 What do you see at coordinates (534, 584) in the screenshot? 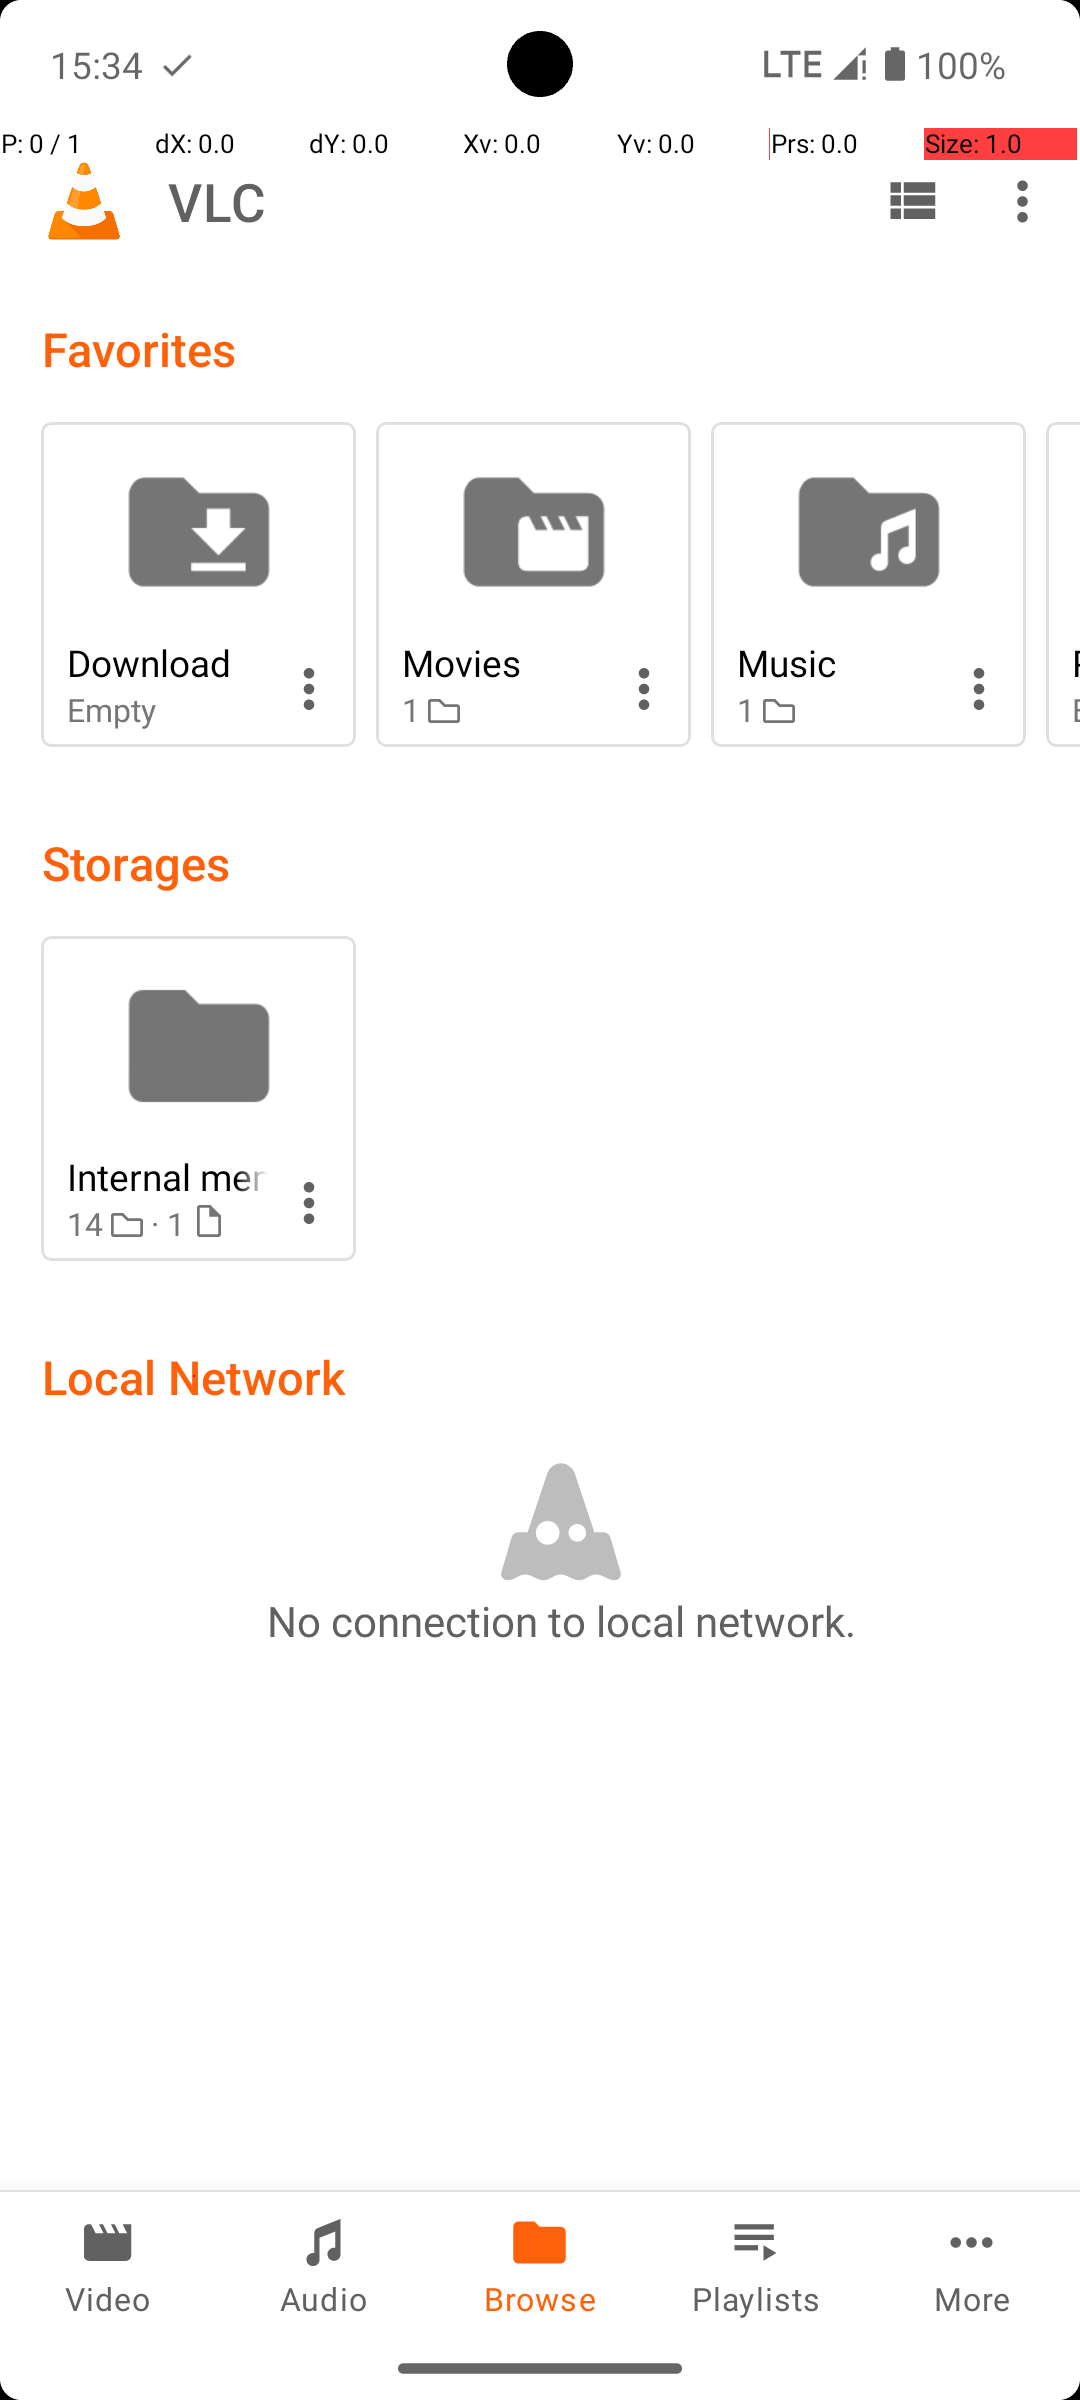
I see `Favorite: Movies, 1 subfolder` at bounding box center [534, 584].